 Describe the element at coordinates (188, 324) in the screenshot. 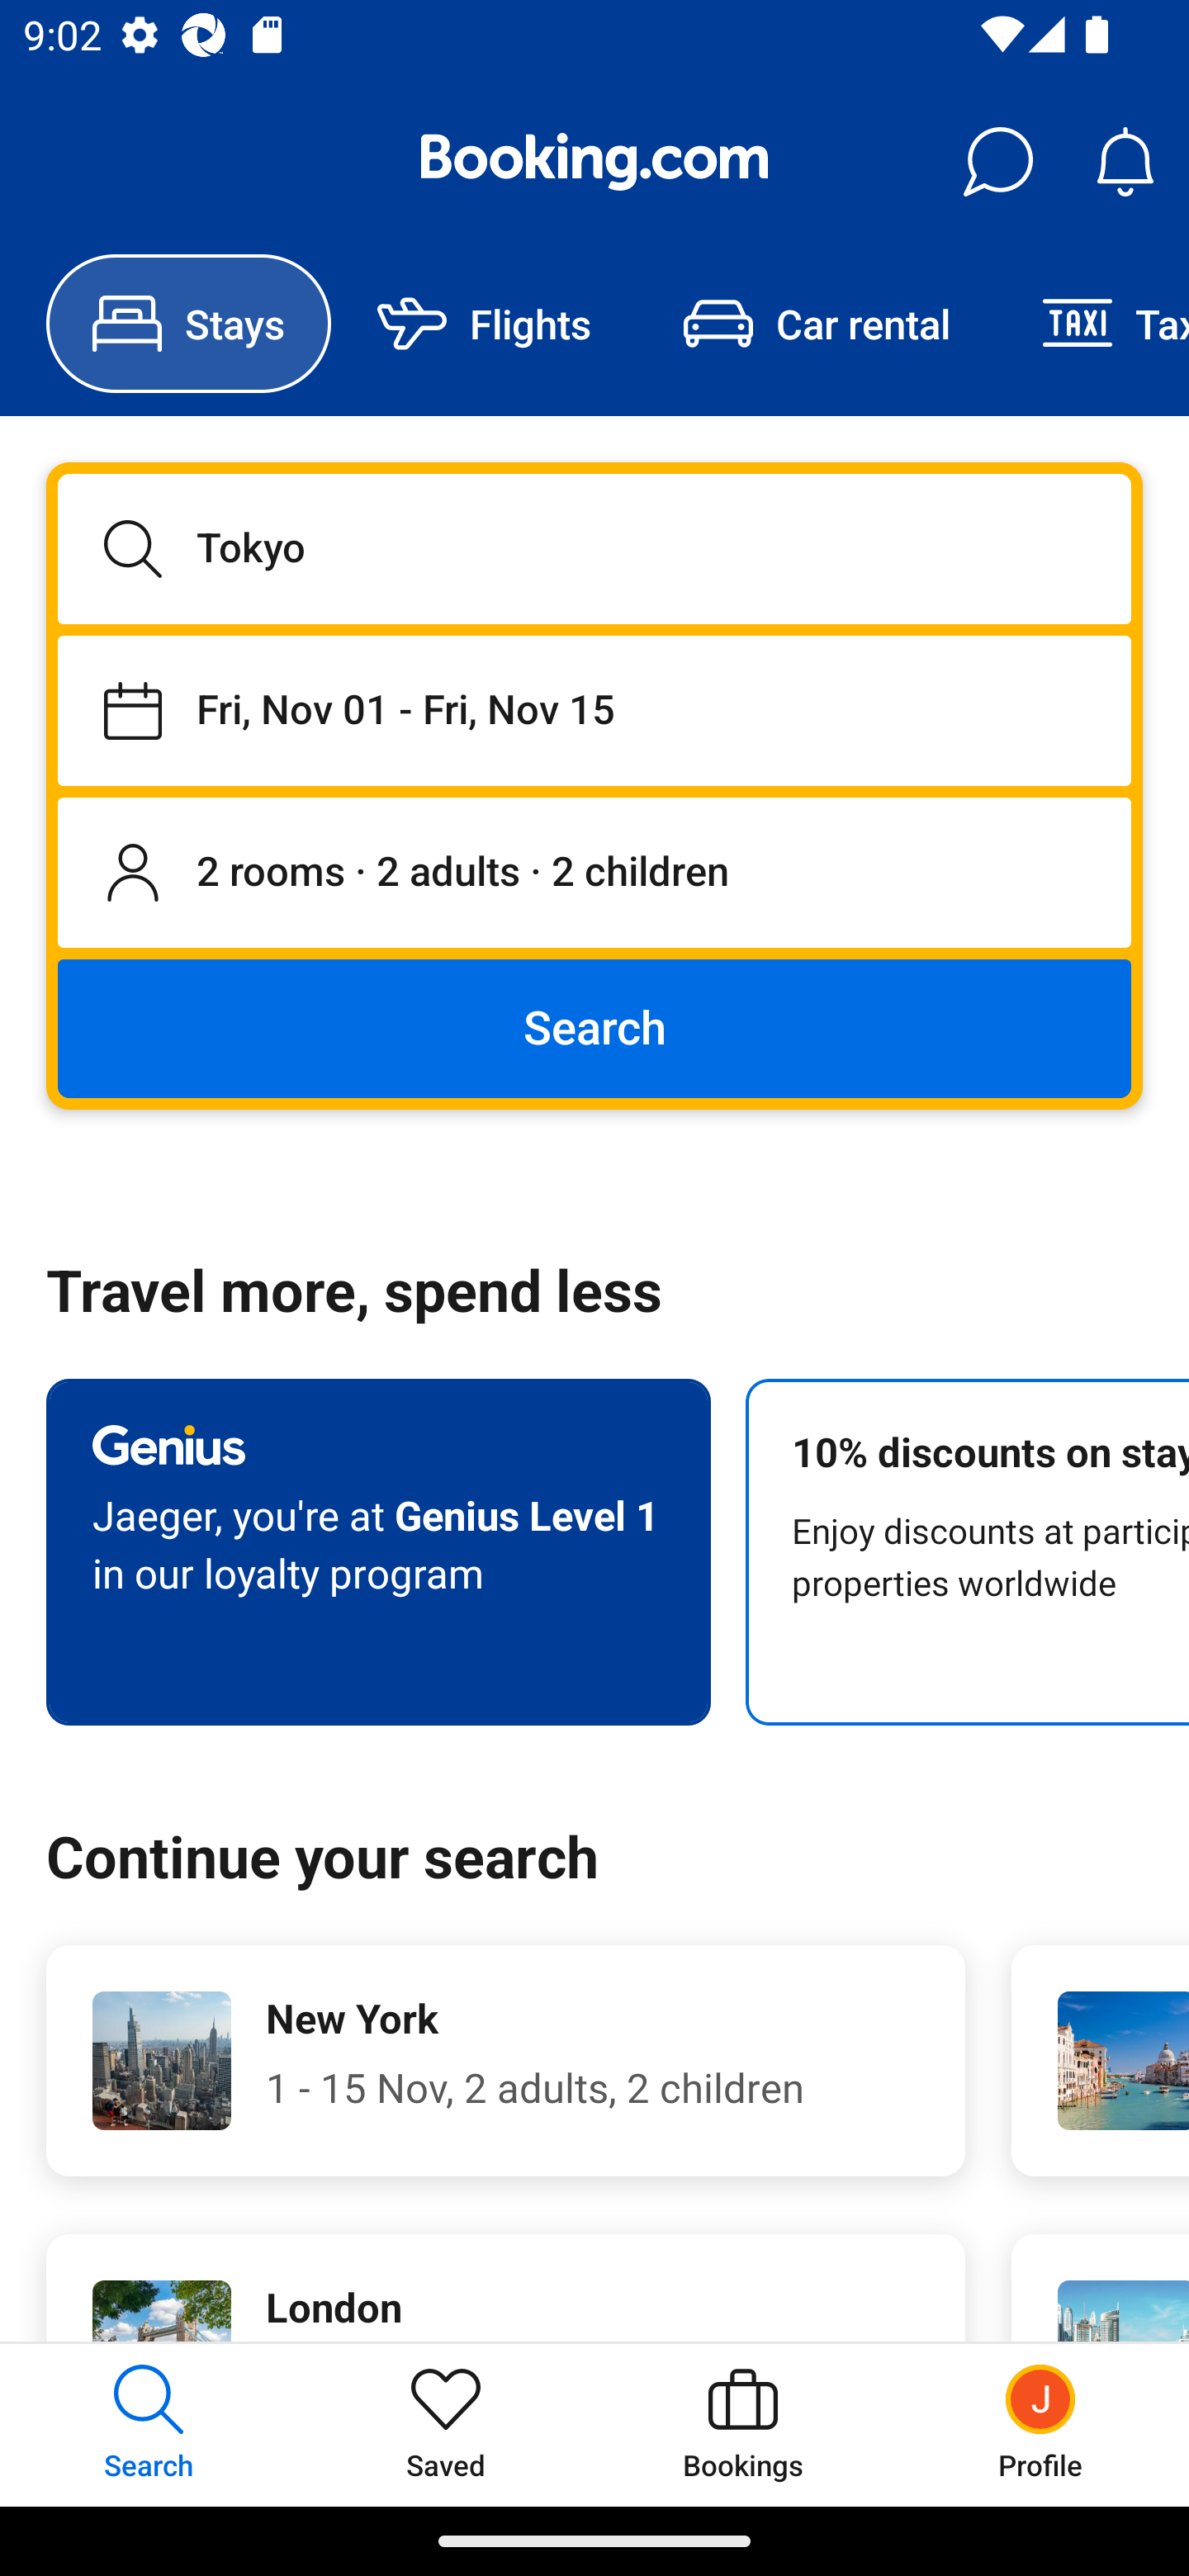

I see `Stays` at that location.